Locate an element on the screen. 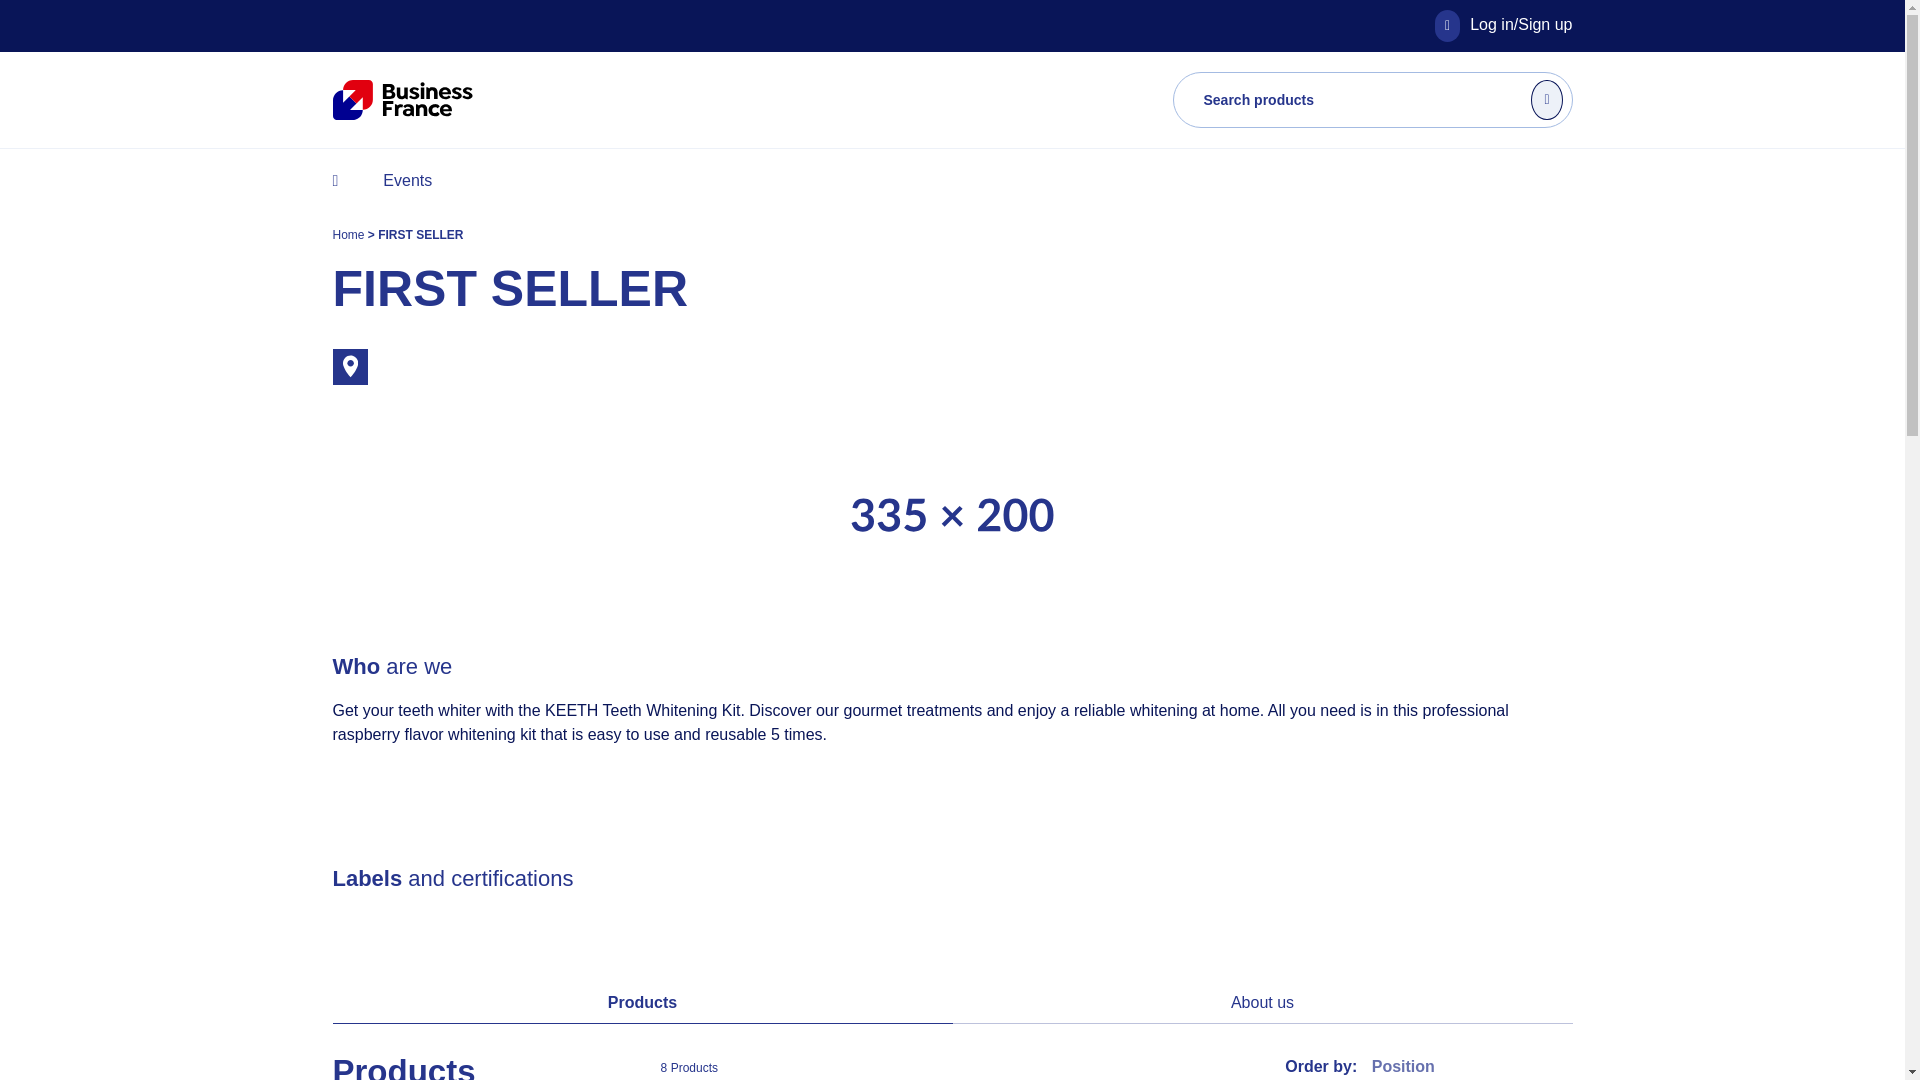 This screenshot has height=1080, width=1920. Products is located at coordinates (642, 1002).